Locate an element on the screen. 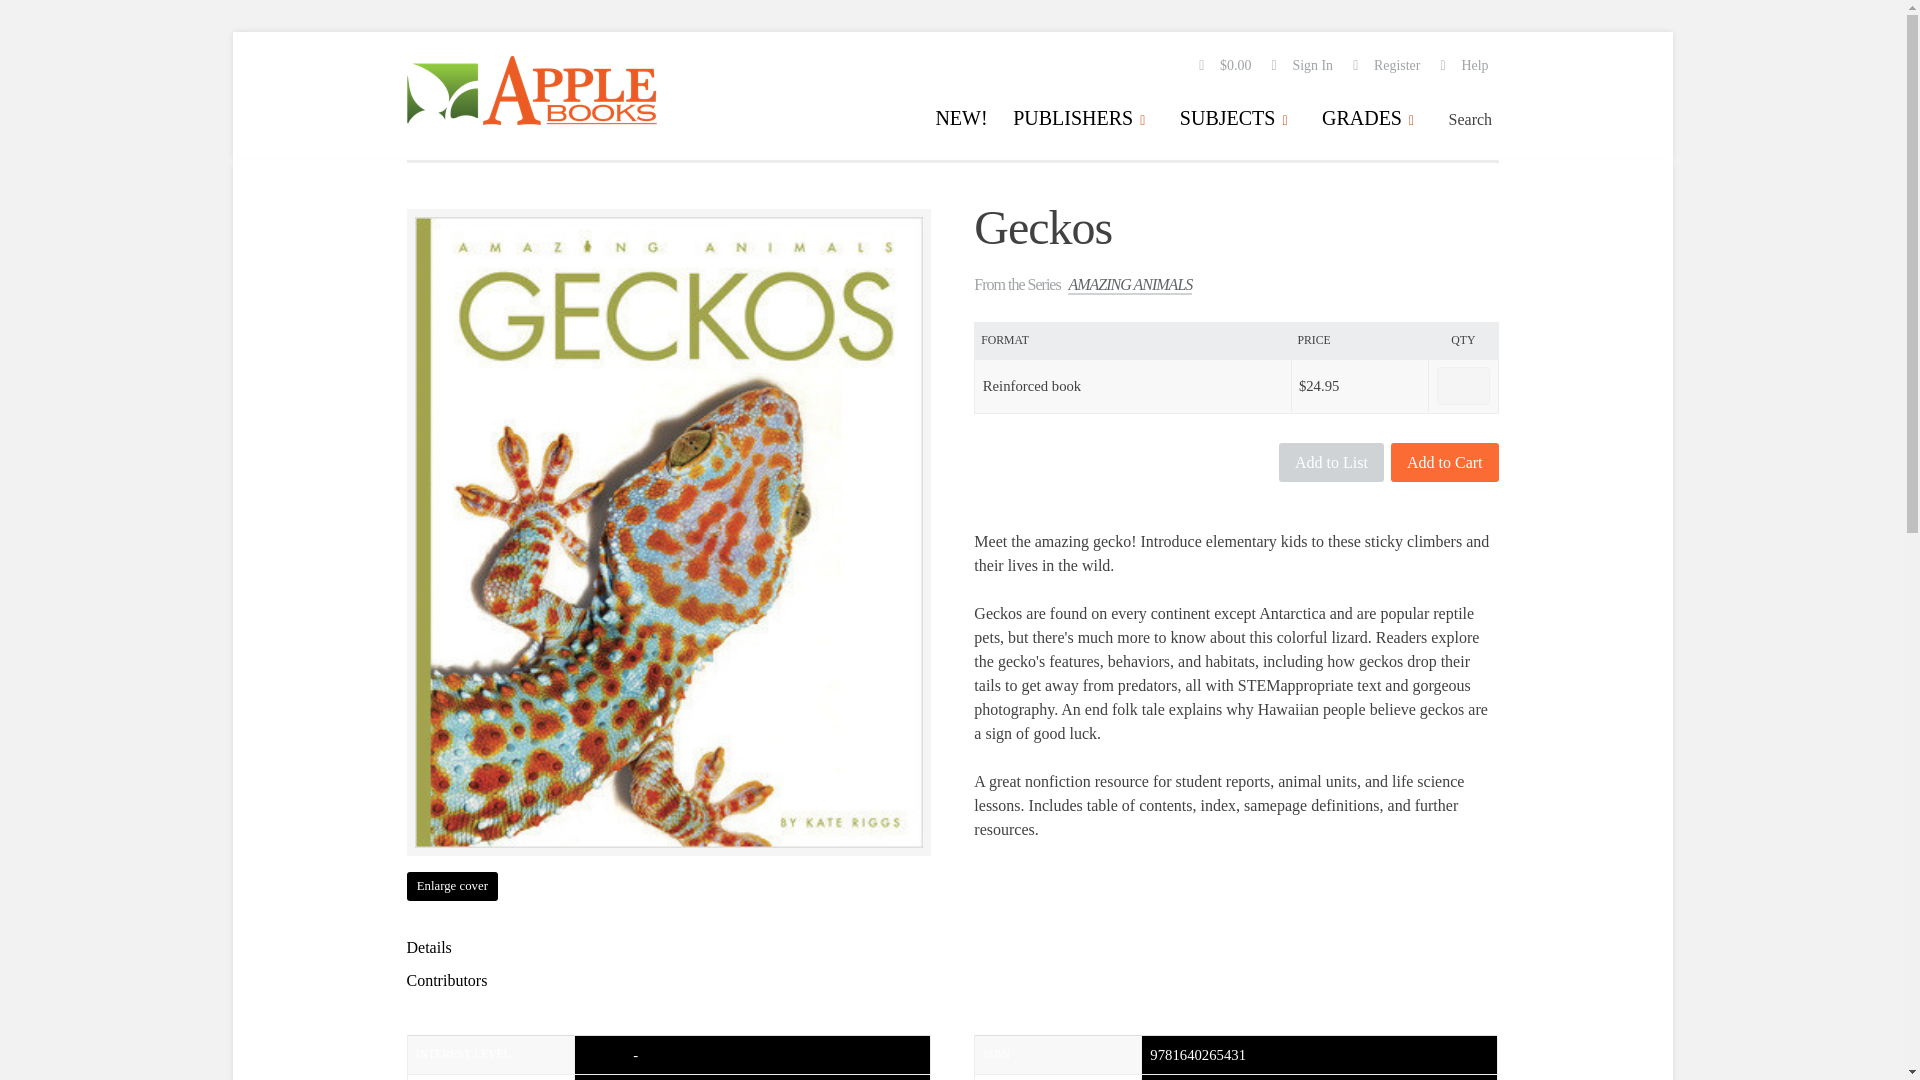 The width and height of the screenshot is (1920, 1080). You must login to add items to your list is located at coordinates (1331, 462).